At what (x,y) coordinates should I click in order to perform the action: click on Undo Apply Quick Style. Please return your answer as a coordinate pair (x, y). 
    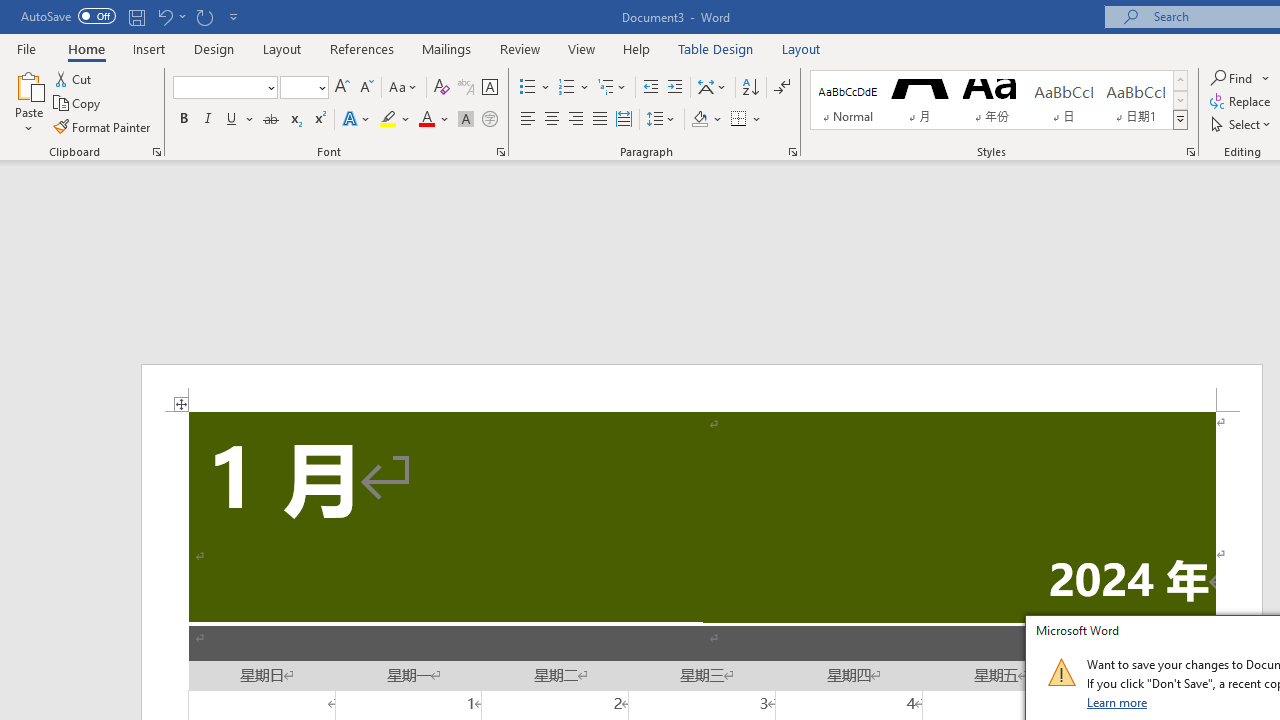
    Looking at the image, I should click on (164, 16).